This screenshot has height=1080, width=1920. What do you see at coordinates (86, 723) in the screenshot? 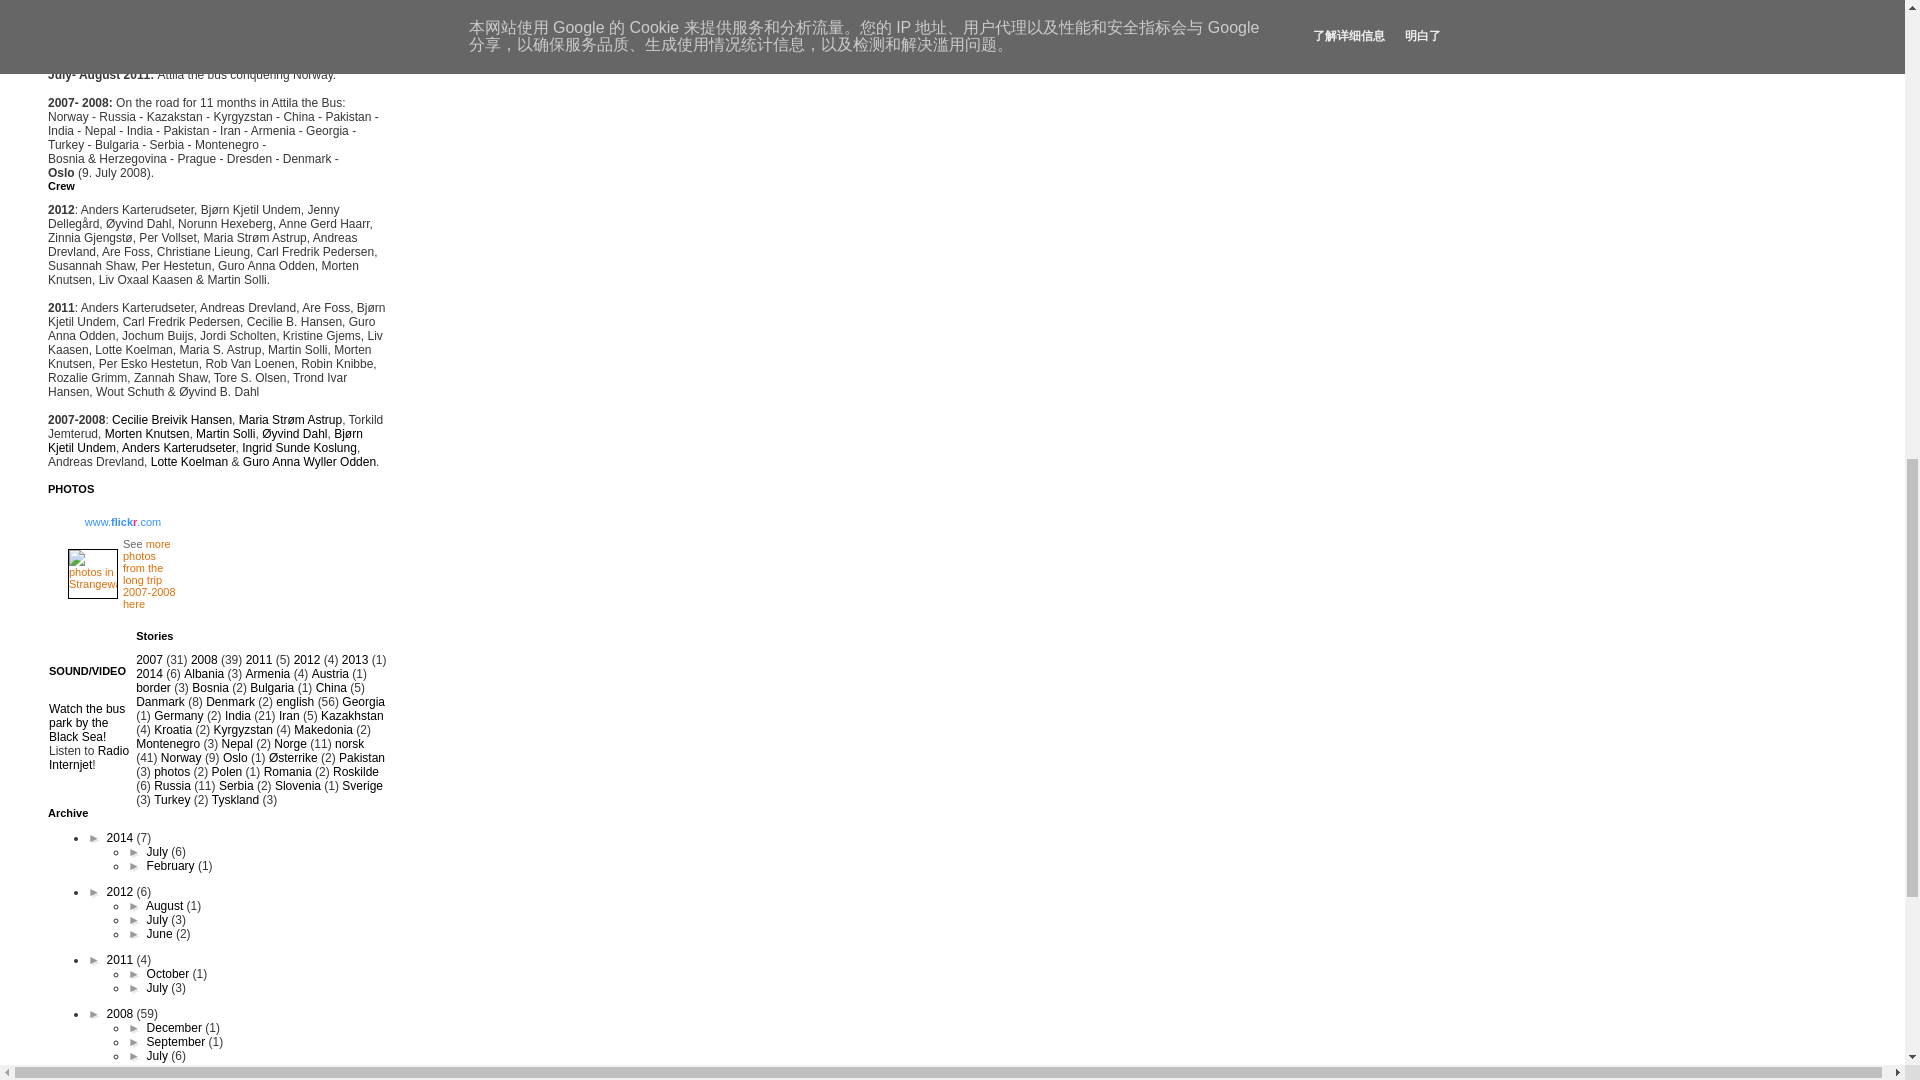
I see `Watch the bus park by the Black Sea!` at bounding box center [86, 723].